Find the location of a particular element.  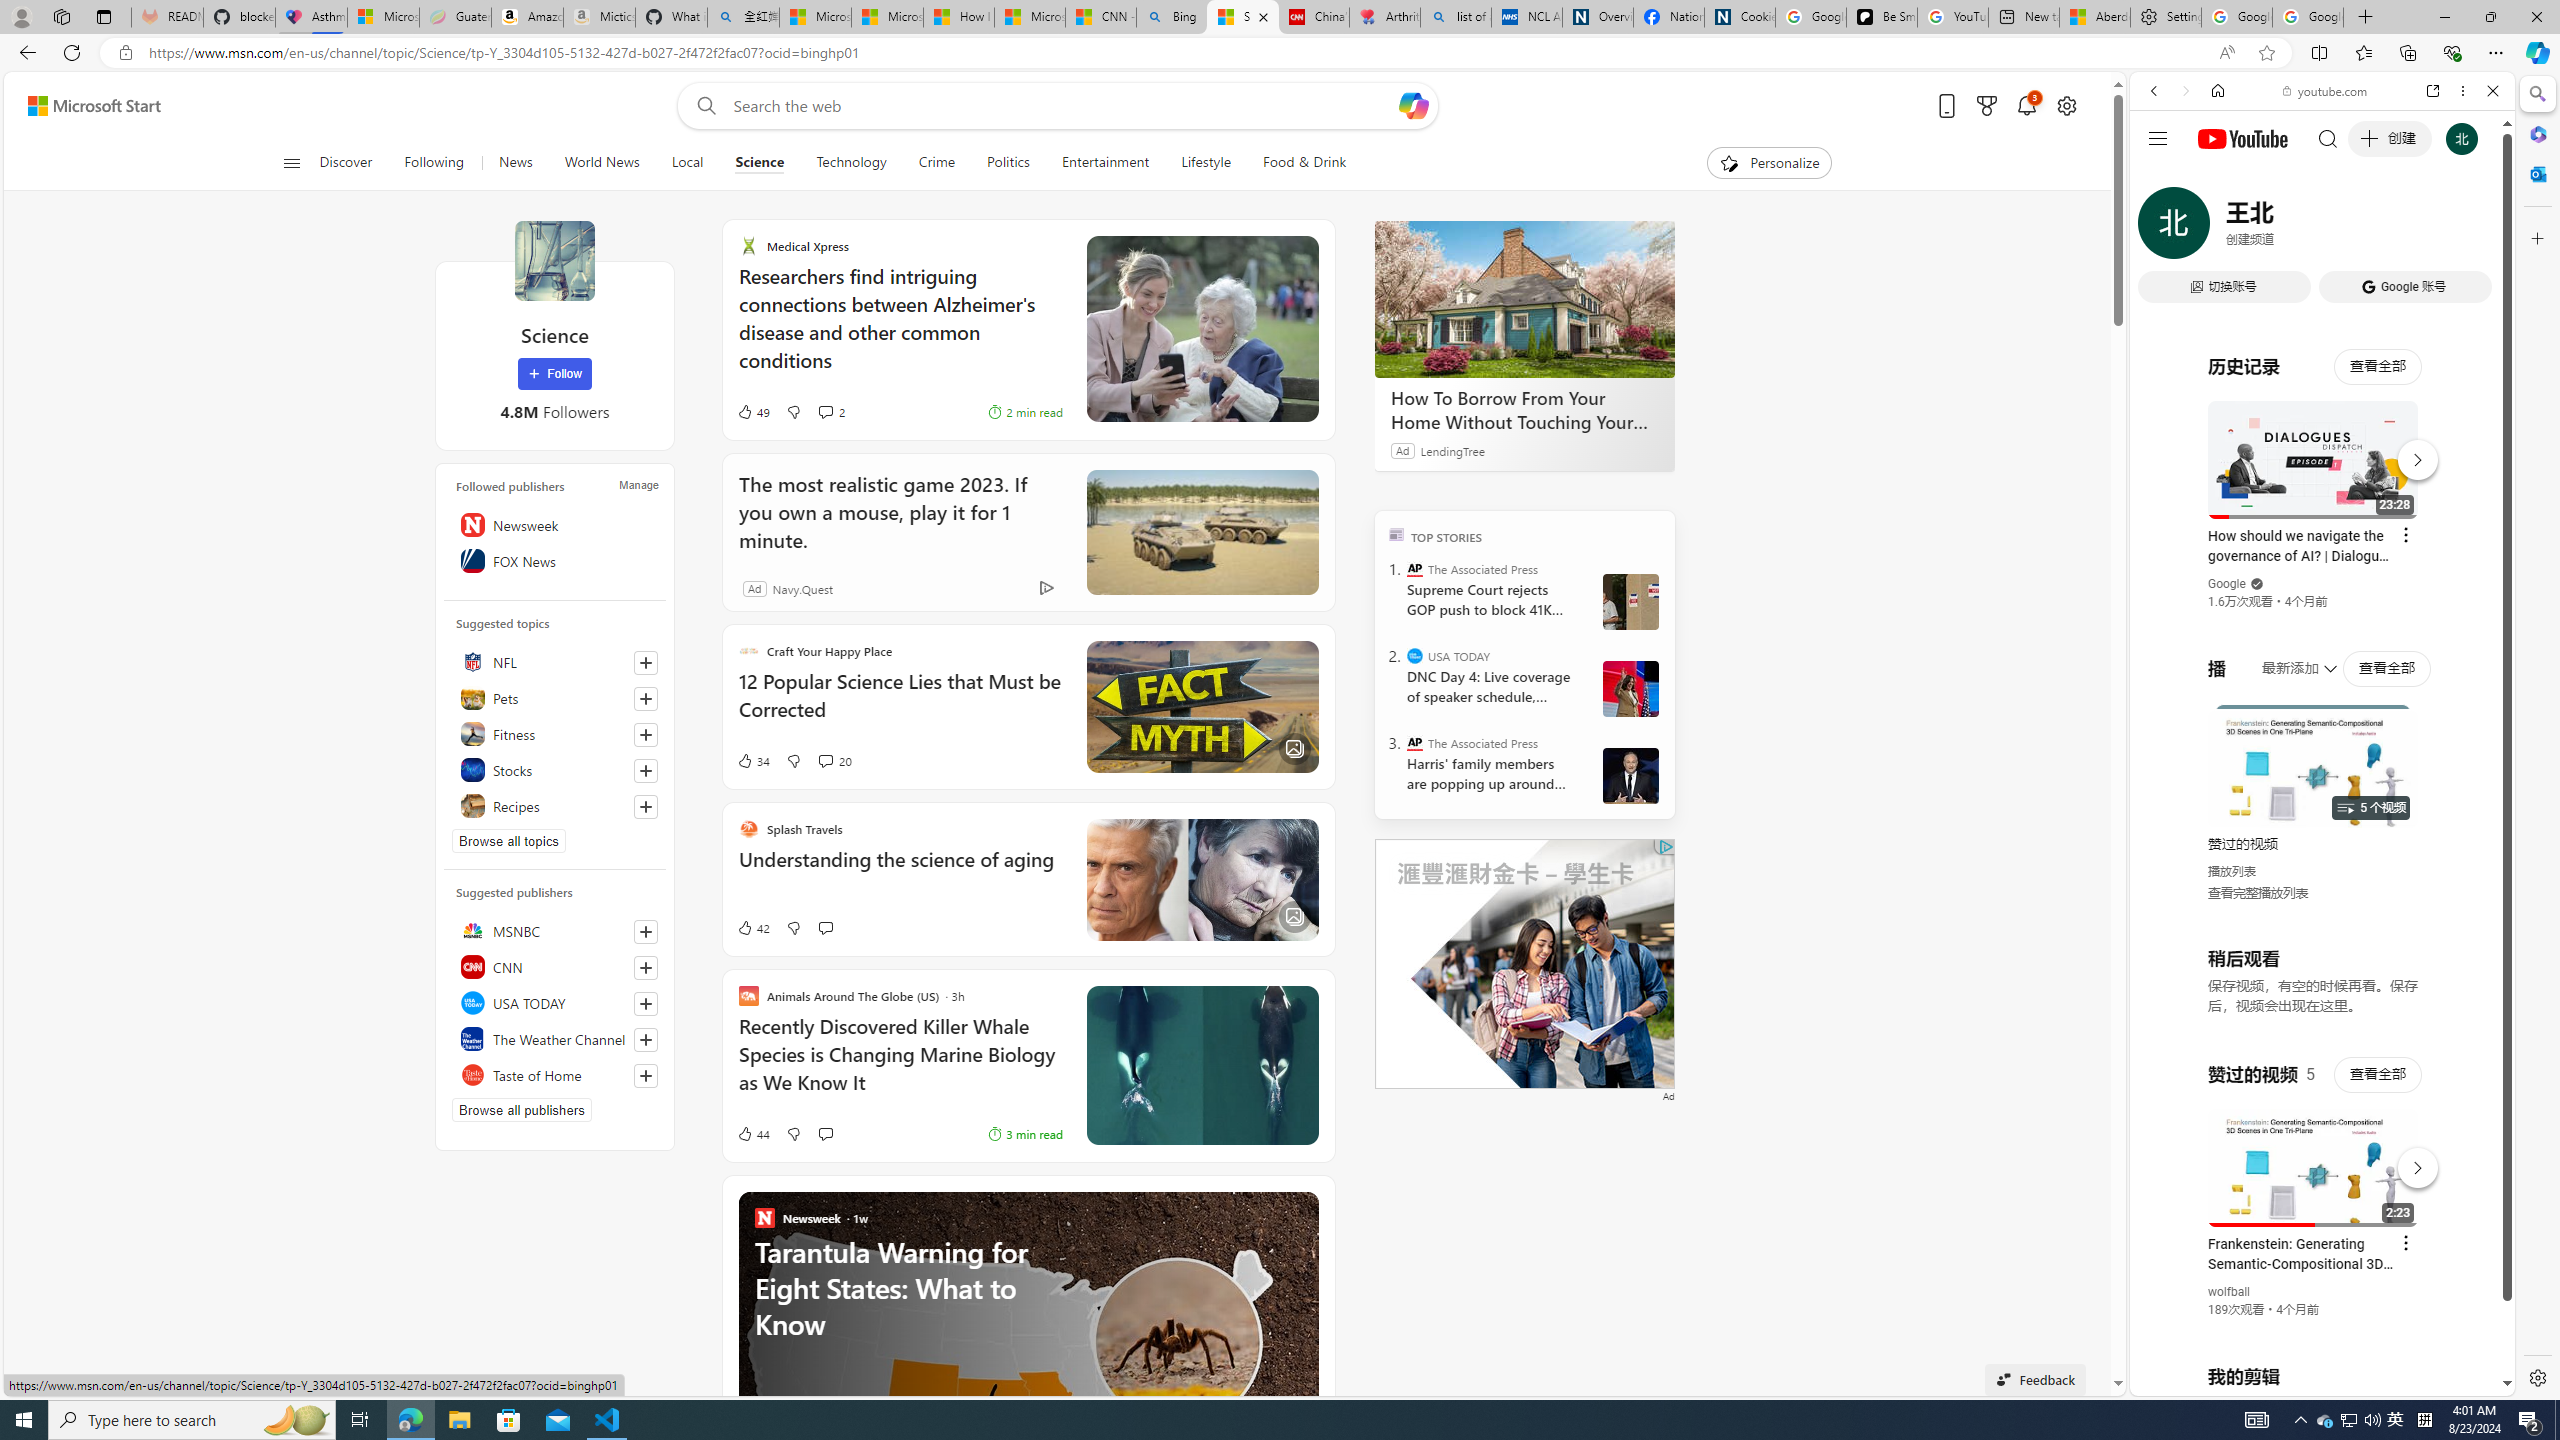

WEB   is located at coordinates (2163, 229).